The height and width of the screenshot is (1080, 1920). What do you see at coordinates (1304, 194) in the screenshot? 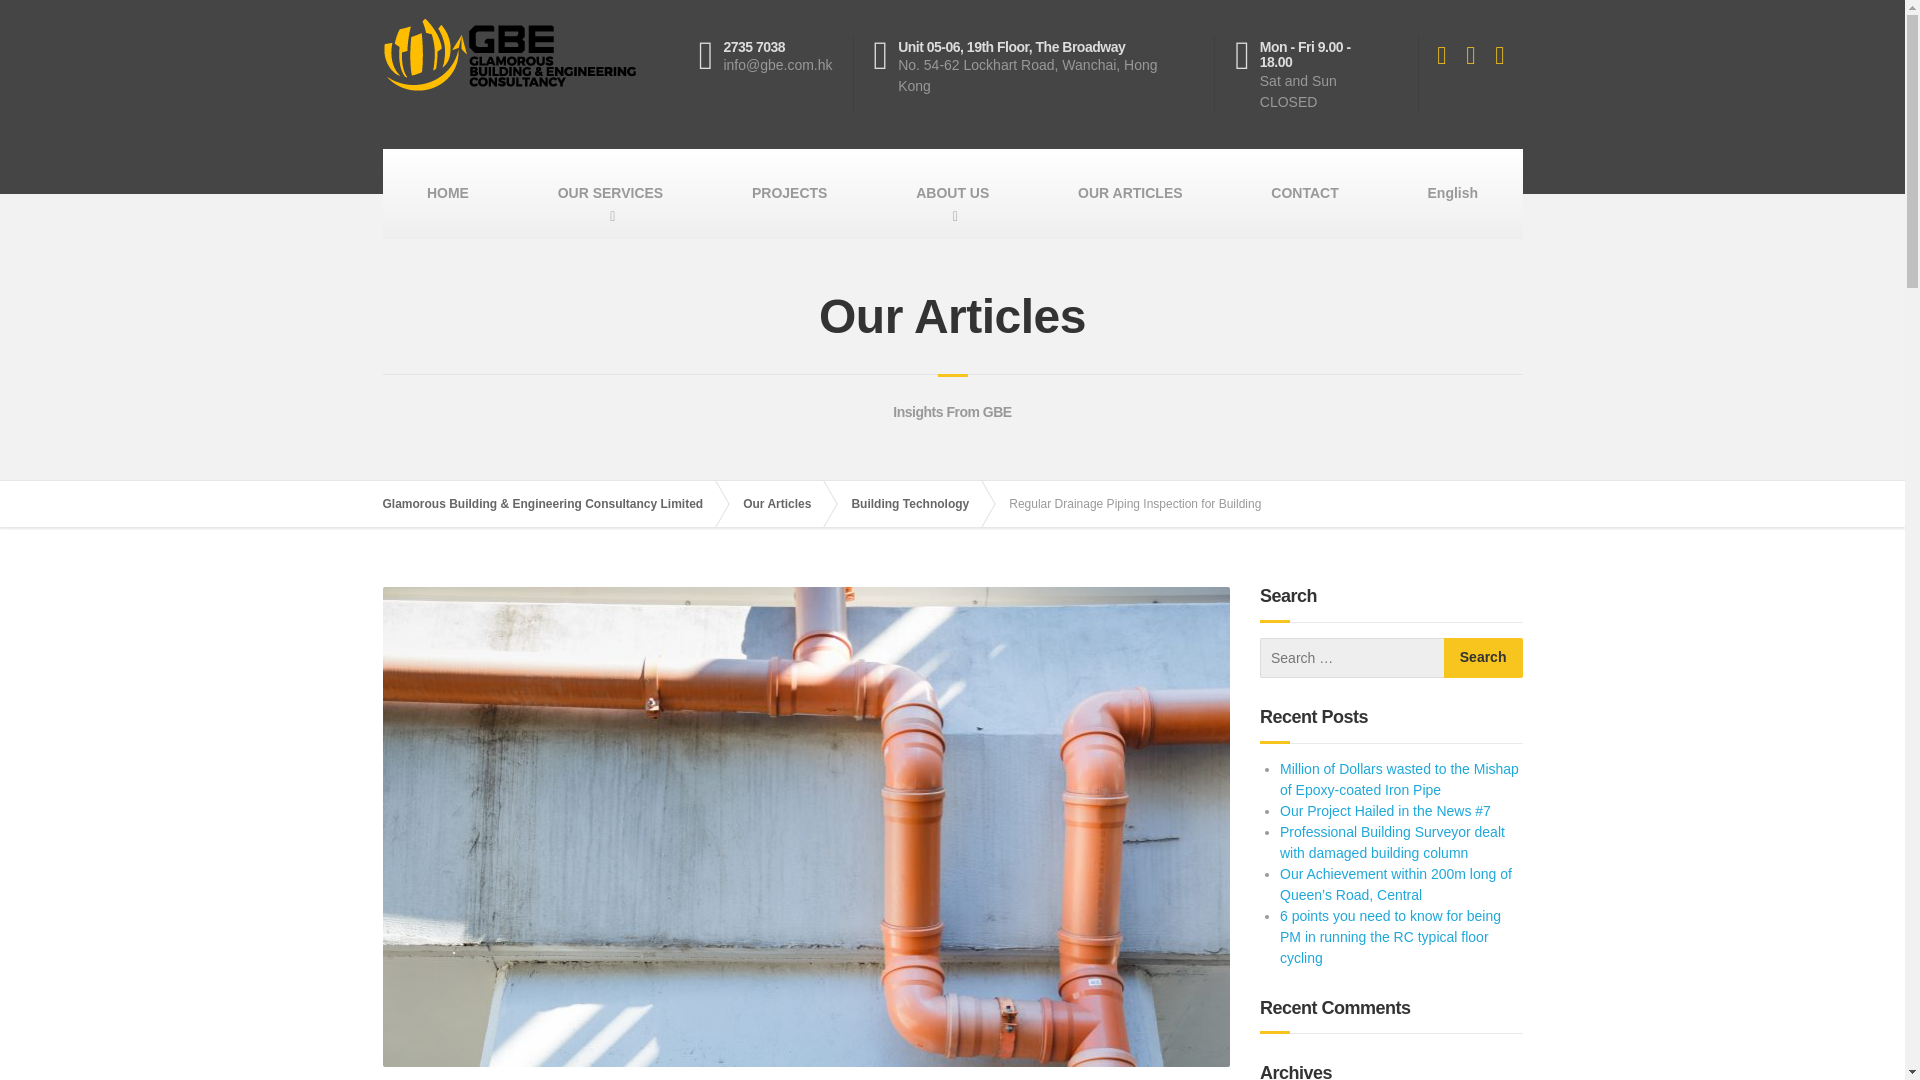
I see `CONTACT` at bounding box center [1304, 194].